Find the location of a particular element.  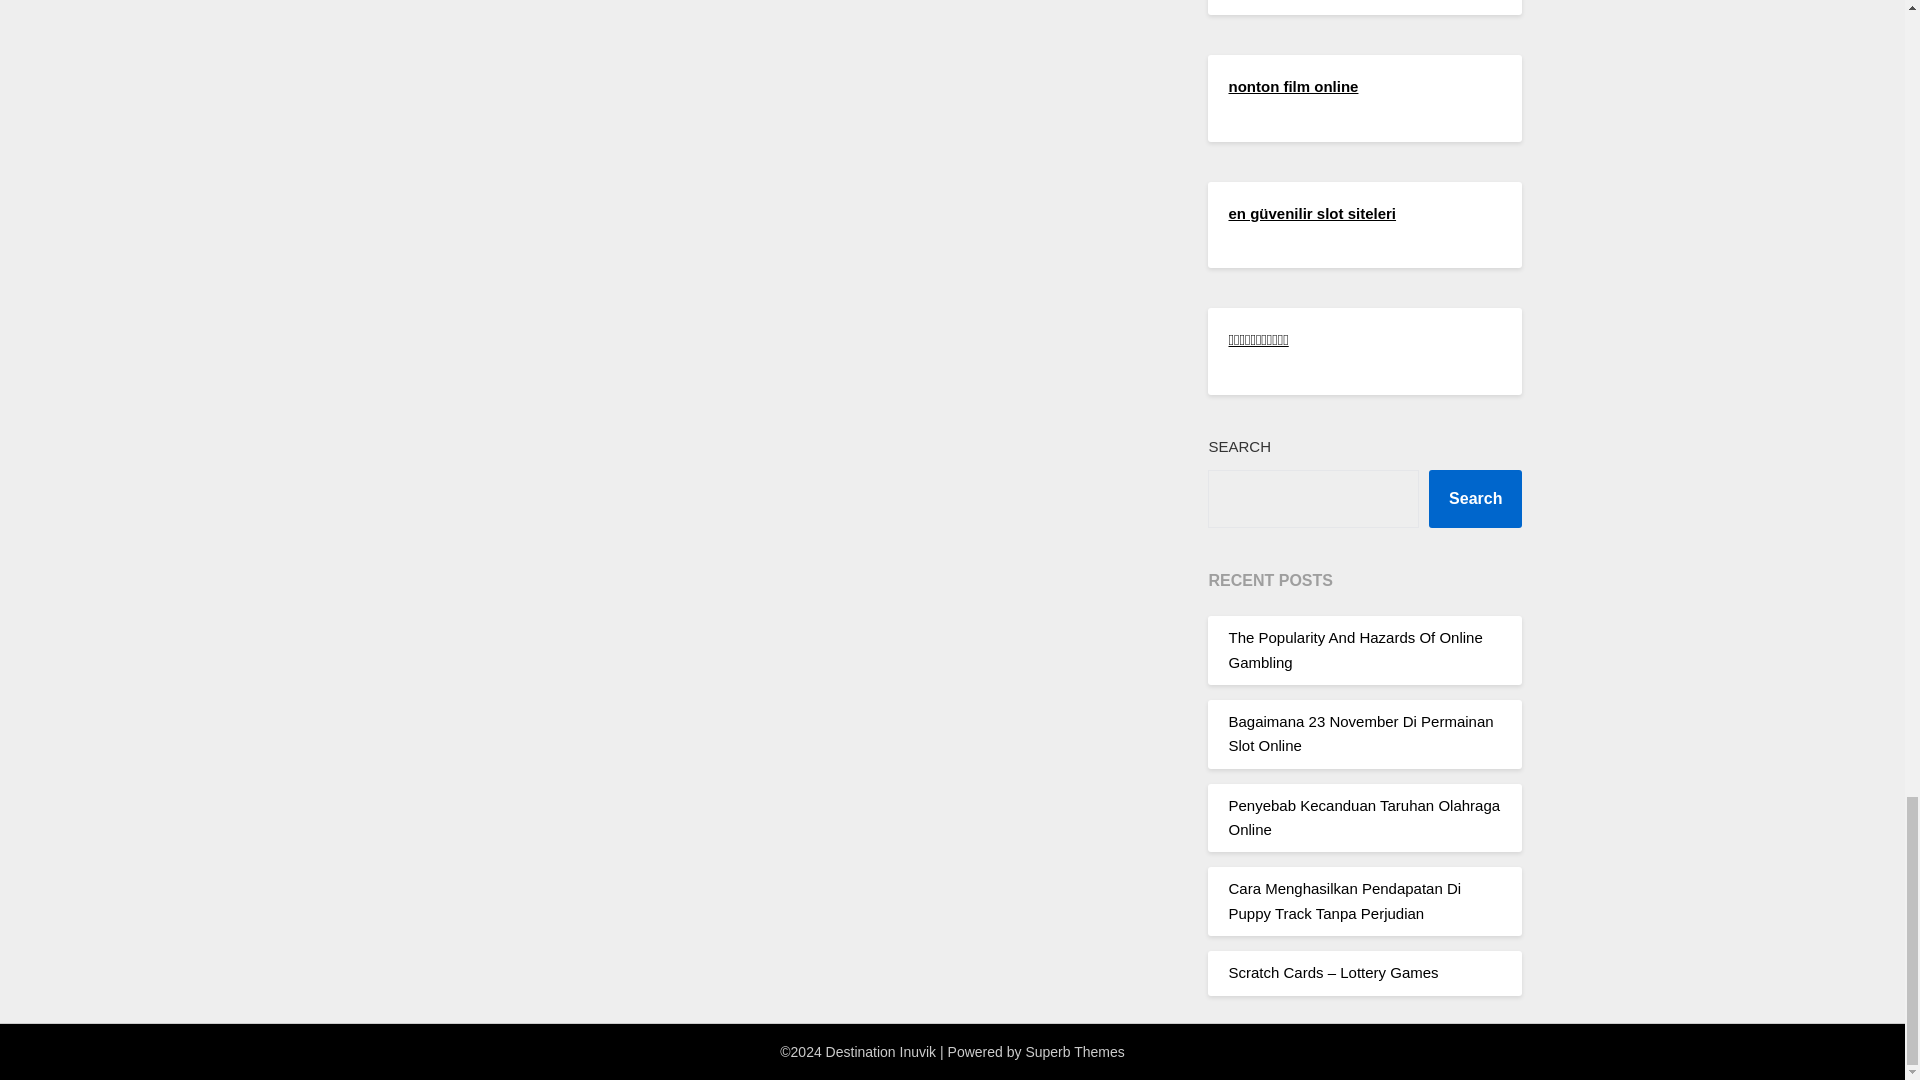

nonton film online is located at coordinates (1292, 86).